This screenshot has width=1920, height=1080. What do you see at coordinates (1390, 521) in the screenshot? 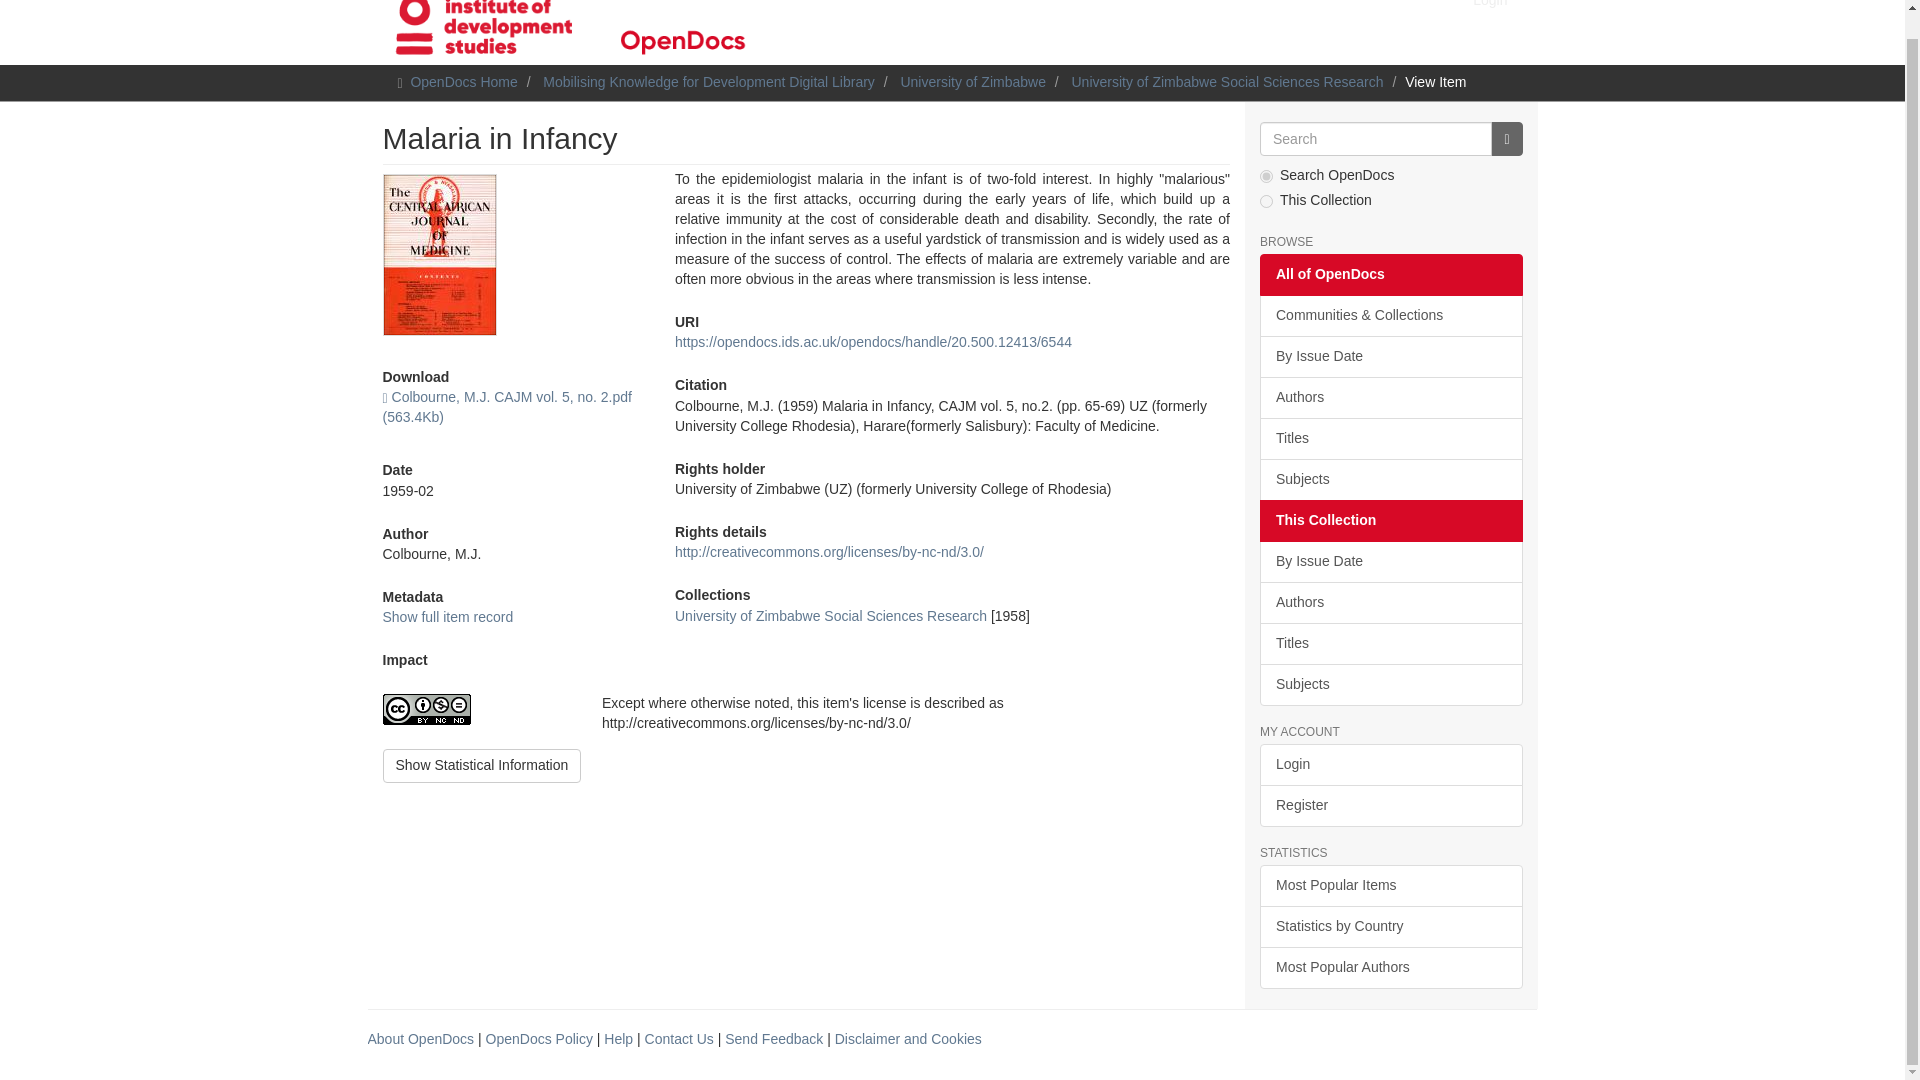
I see `This Collection` at bounding box center [1390, 521].